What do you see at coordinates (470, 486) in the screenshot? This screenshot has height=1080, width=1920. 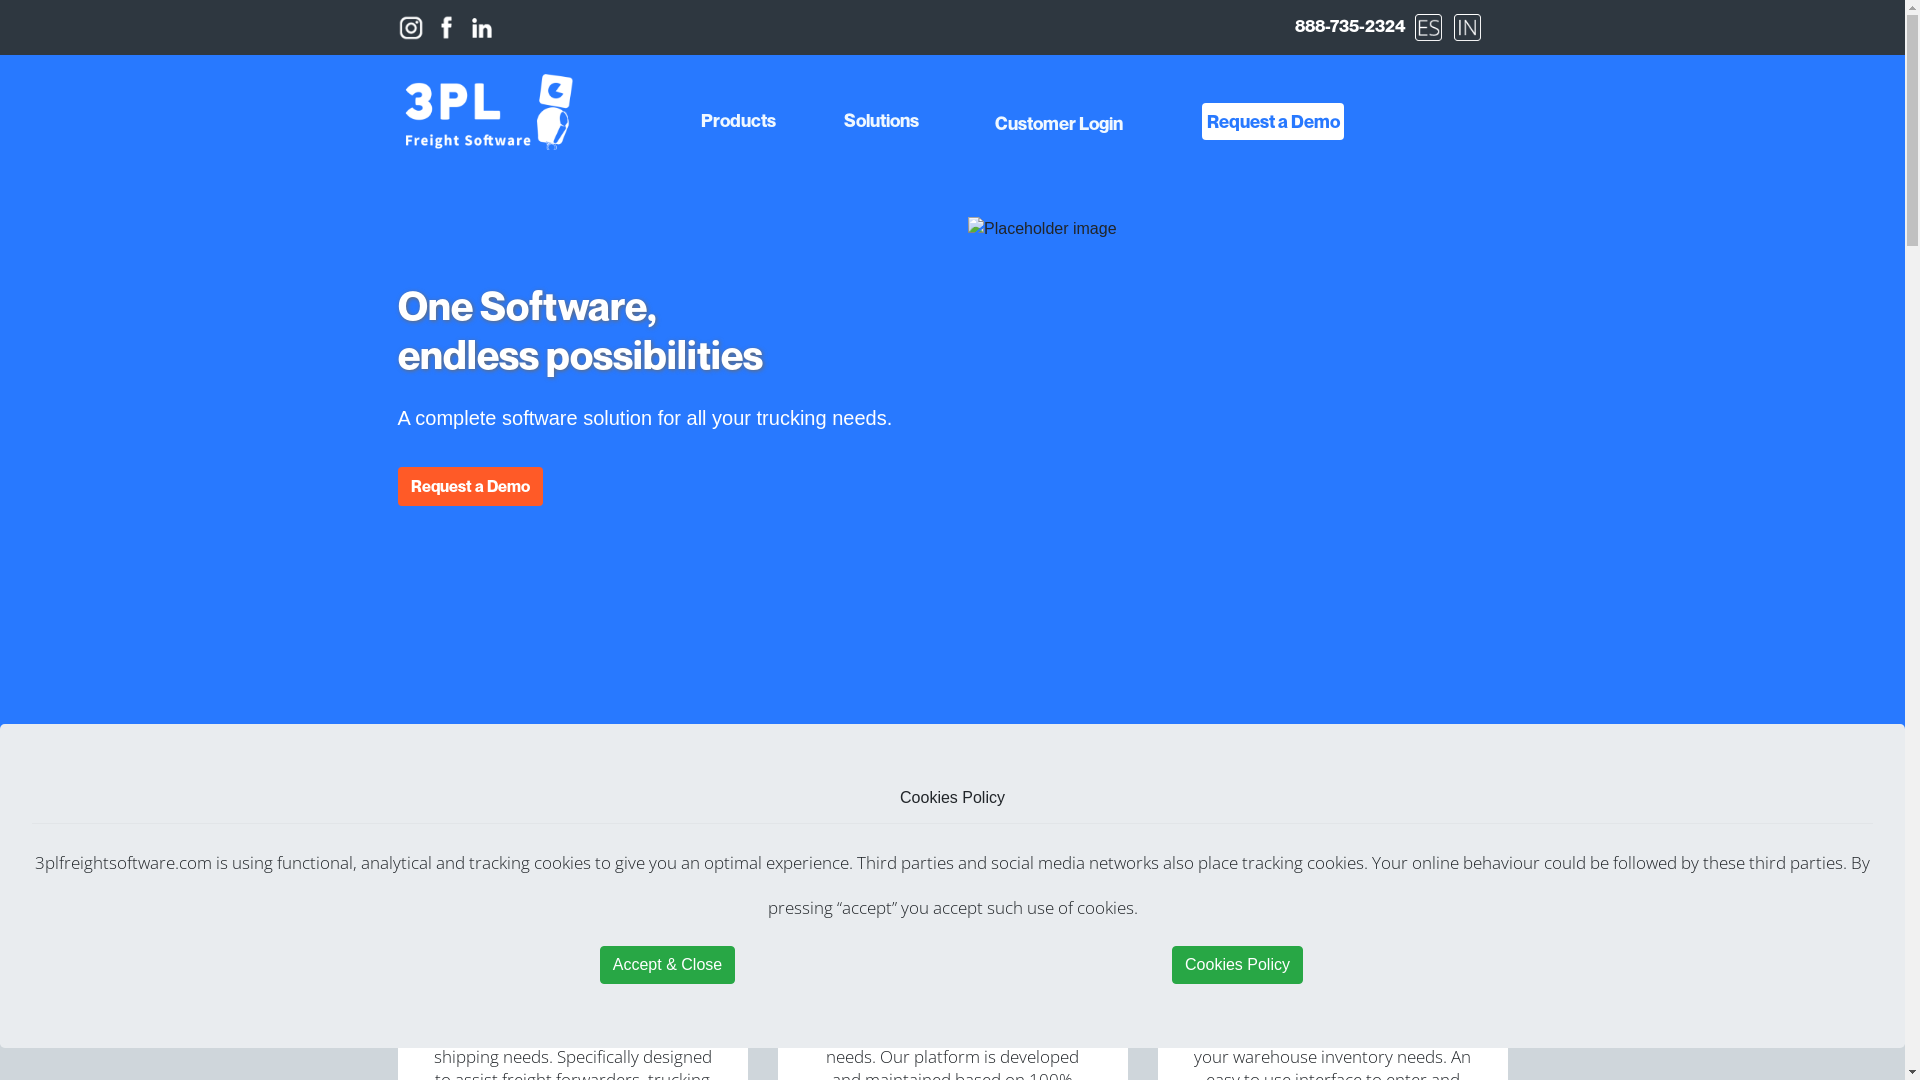 I see `Request a Demo` at bounding box center [470, 486].